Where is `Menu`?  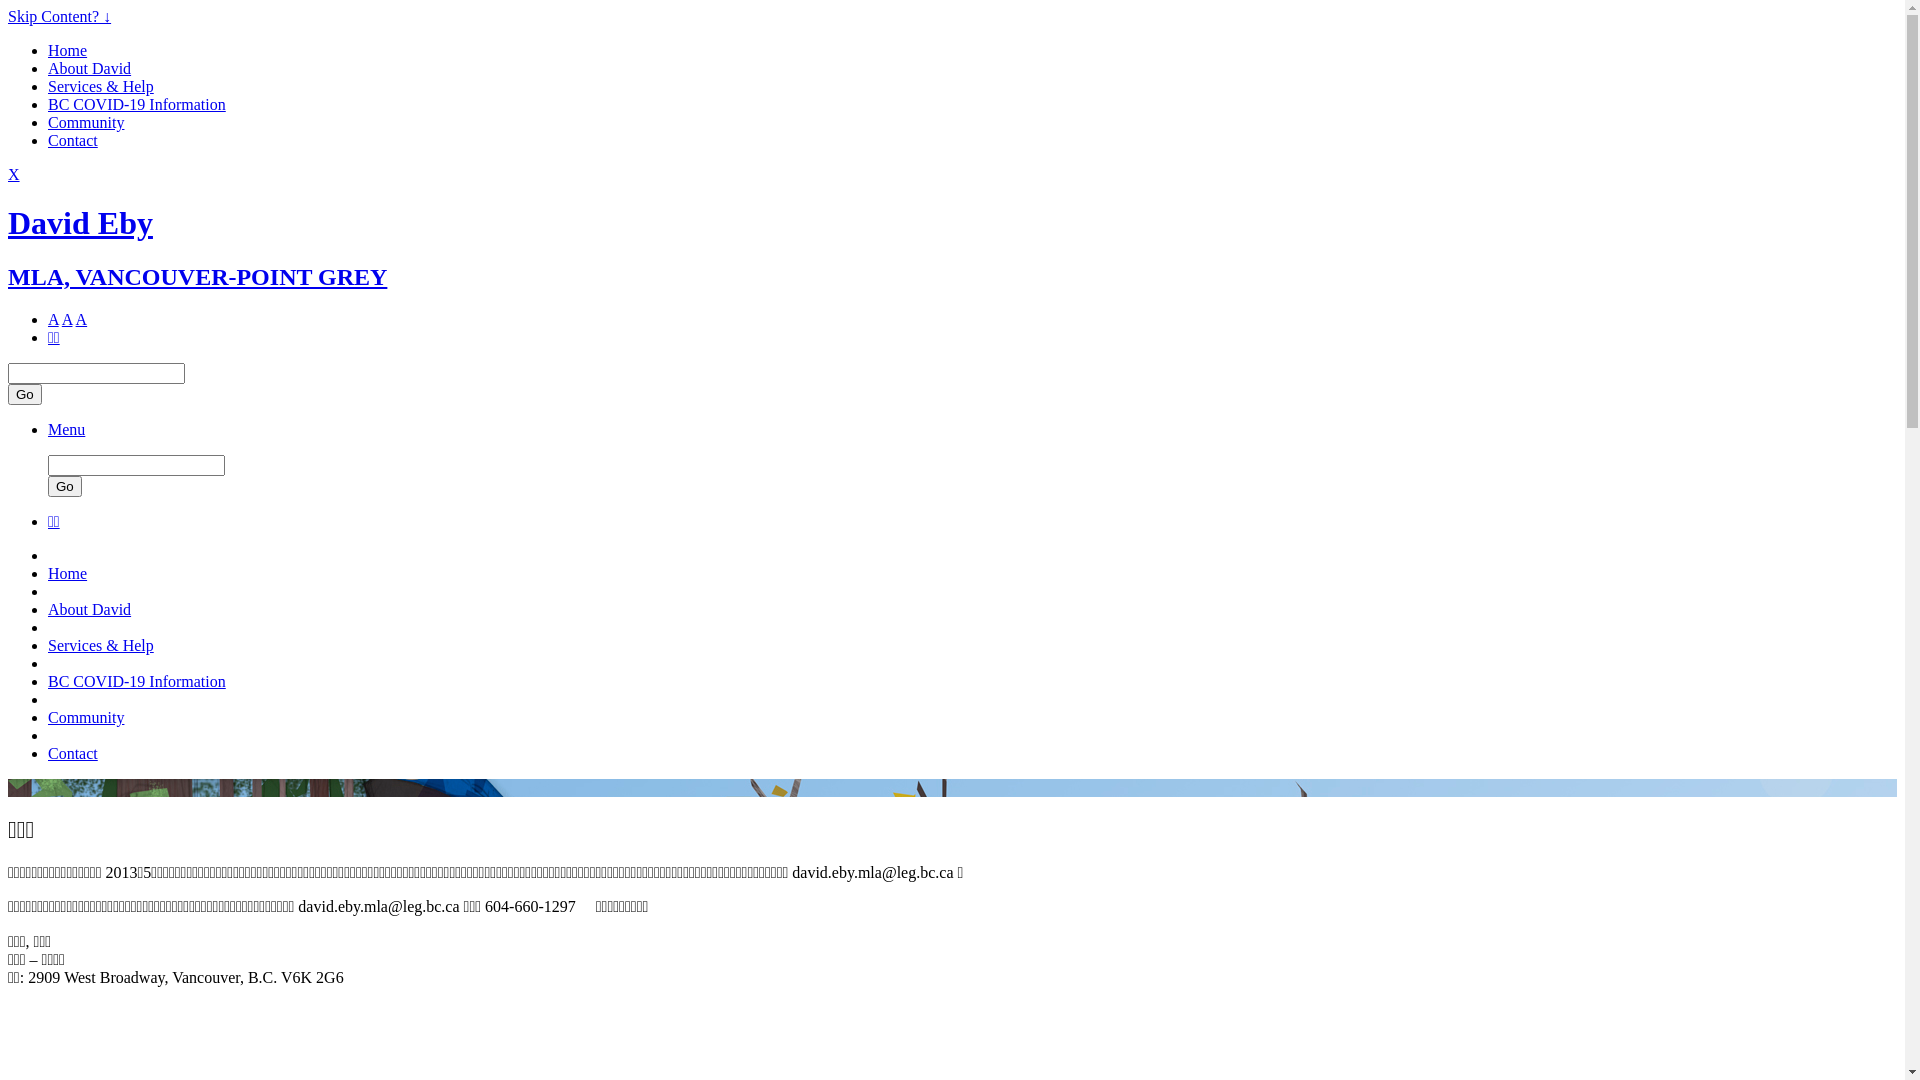
Menu is located at coordinates (66, 430).